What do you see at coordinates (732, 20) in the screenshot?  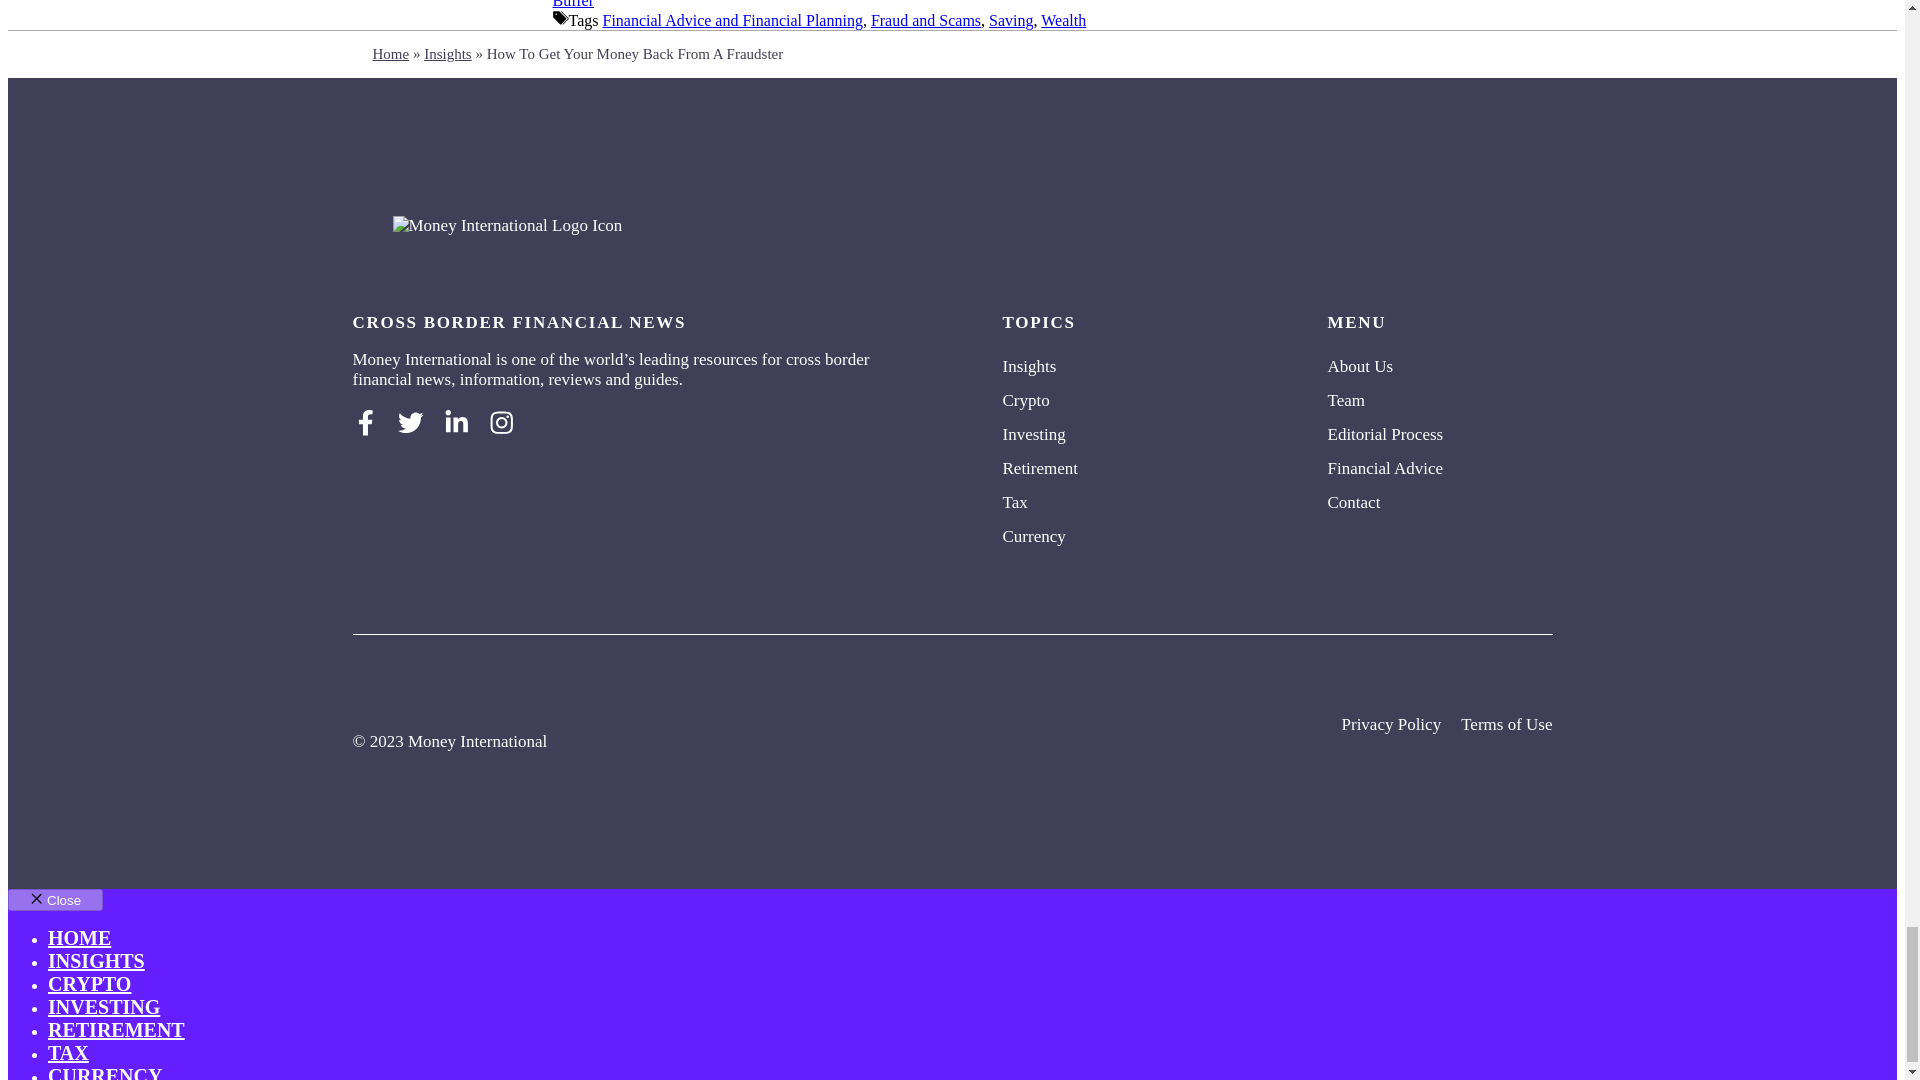 I see `Financial Advice and Financial Planning` at bounding box center [732, 20].